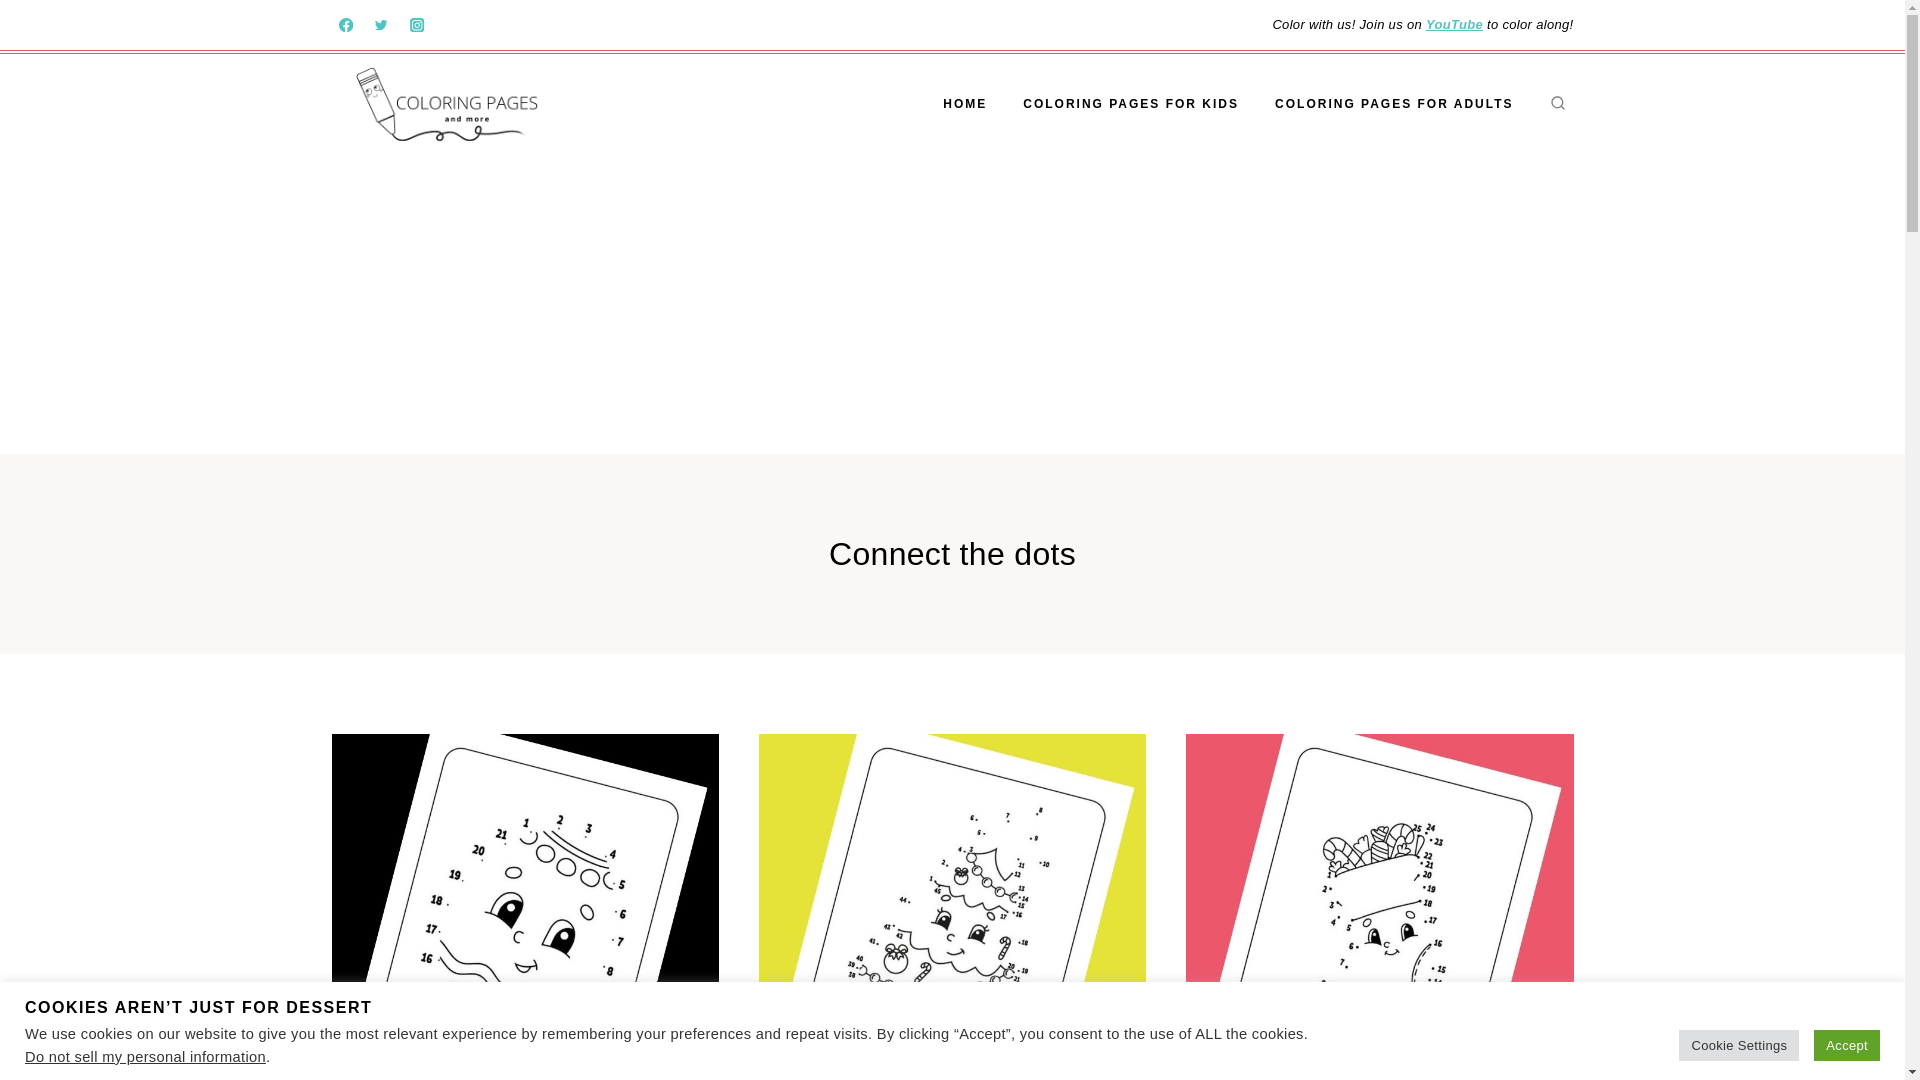 This screenshot has width=1920, height=1080. I want to click on COLORING PAGES FOR ADULTS, so click(1394, 104).